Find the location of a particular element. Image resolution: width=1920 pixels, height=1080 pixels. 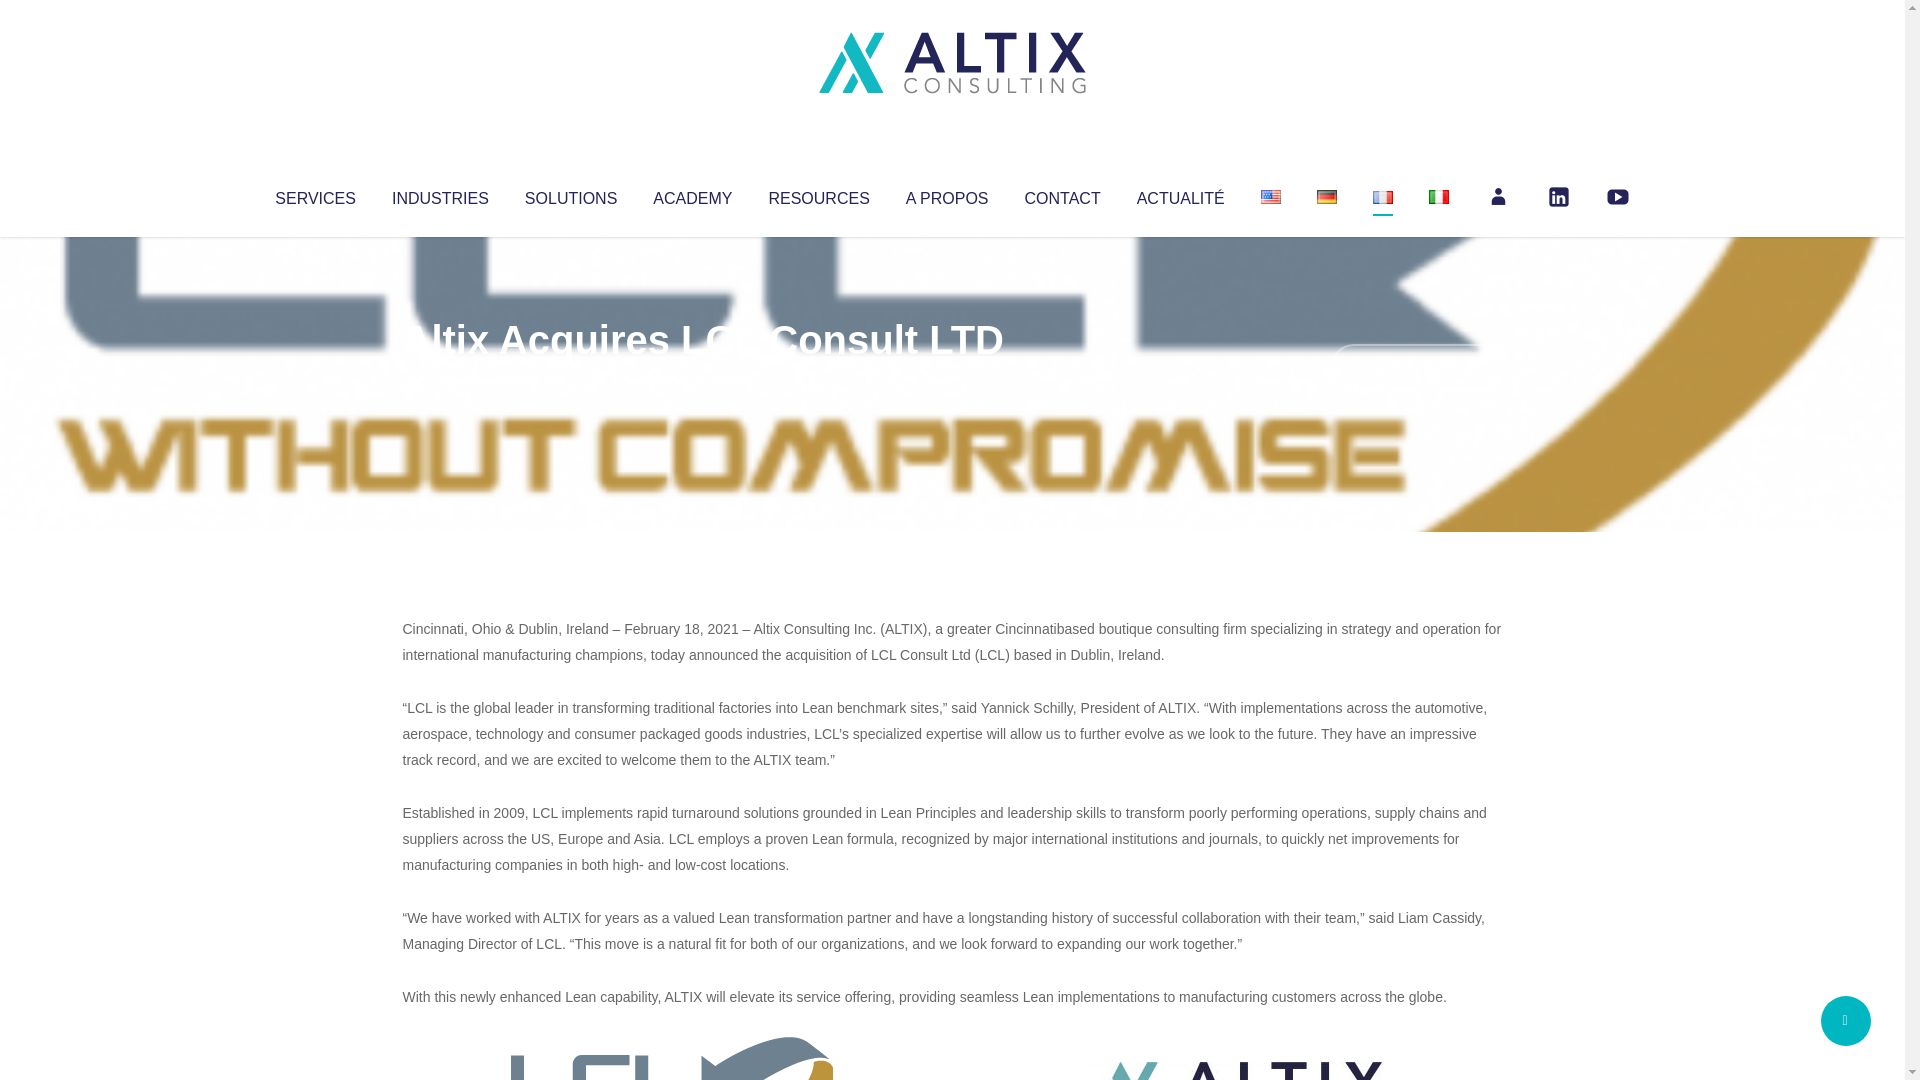

RESOURCES is located at coordinates (818, 194).